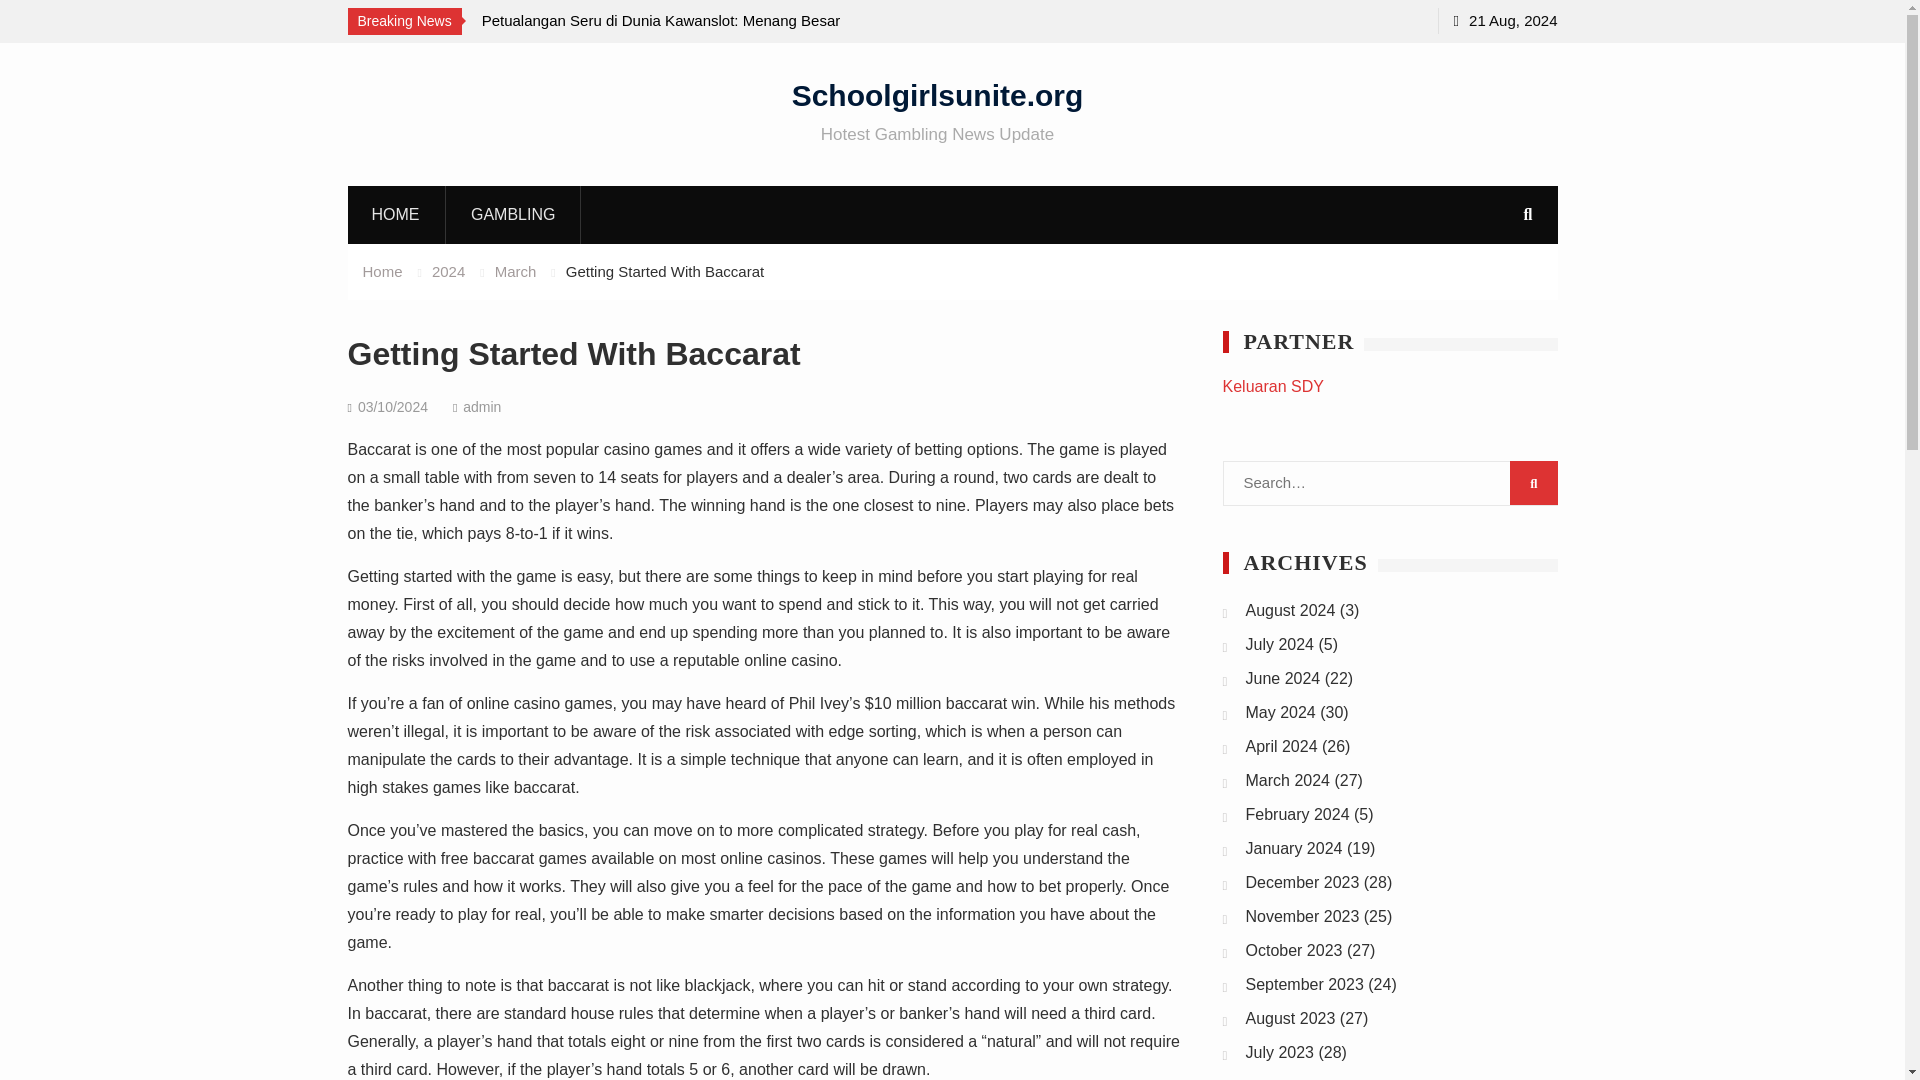  I want to click on April 2024, so click(1282, 746).